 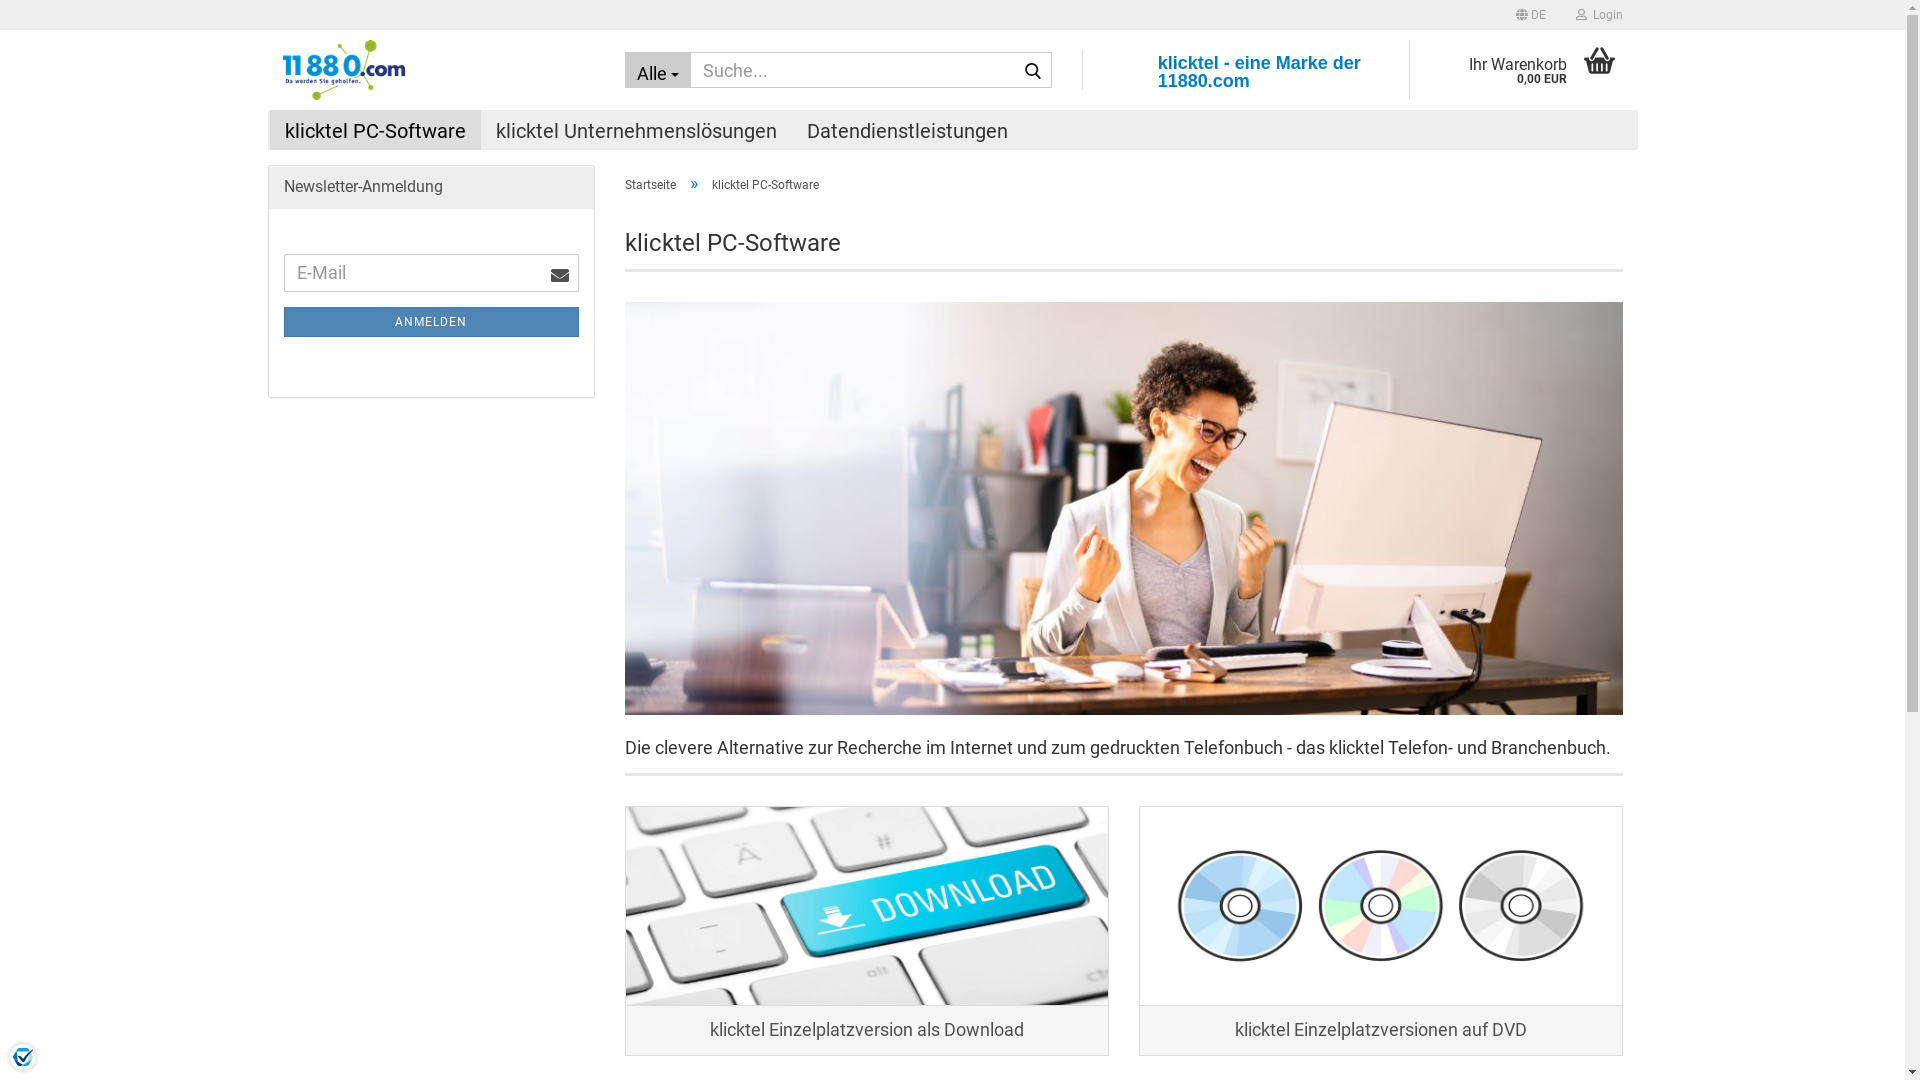 What do you see at coordinates (23, 1057) in the screenshot?
I see `Privacy settings` at bounding box center [23, 1057].